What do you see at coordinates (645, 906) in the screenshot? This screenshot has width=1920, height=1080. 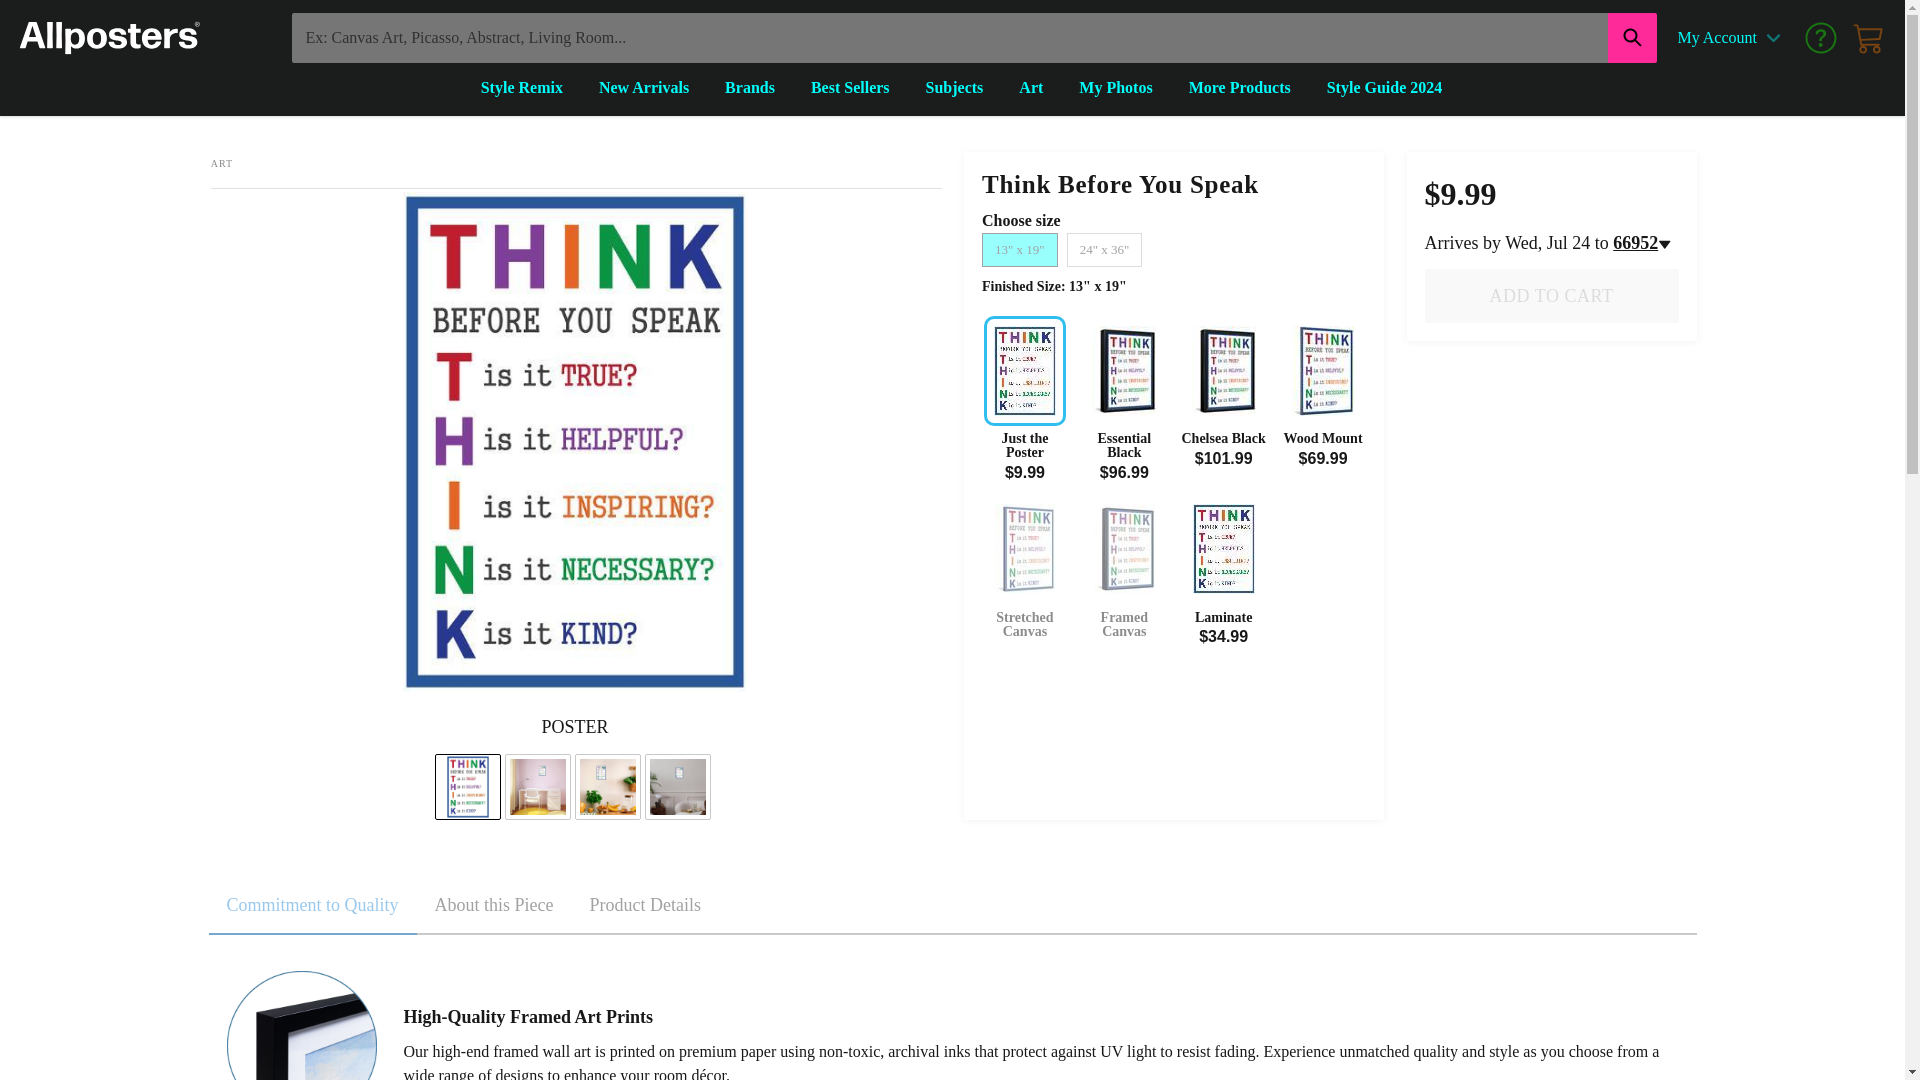 I see `Product Details` at bounding box center [645, 906].